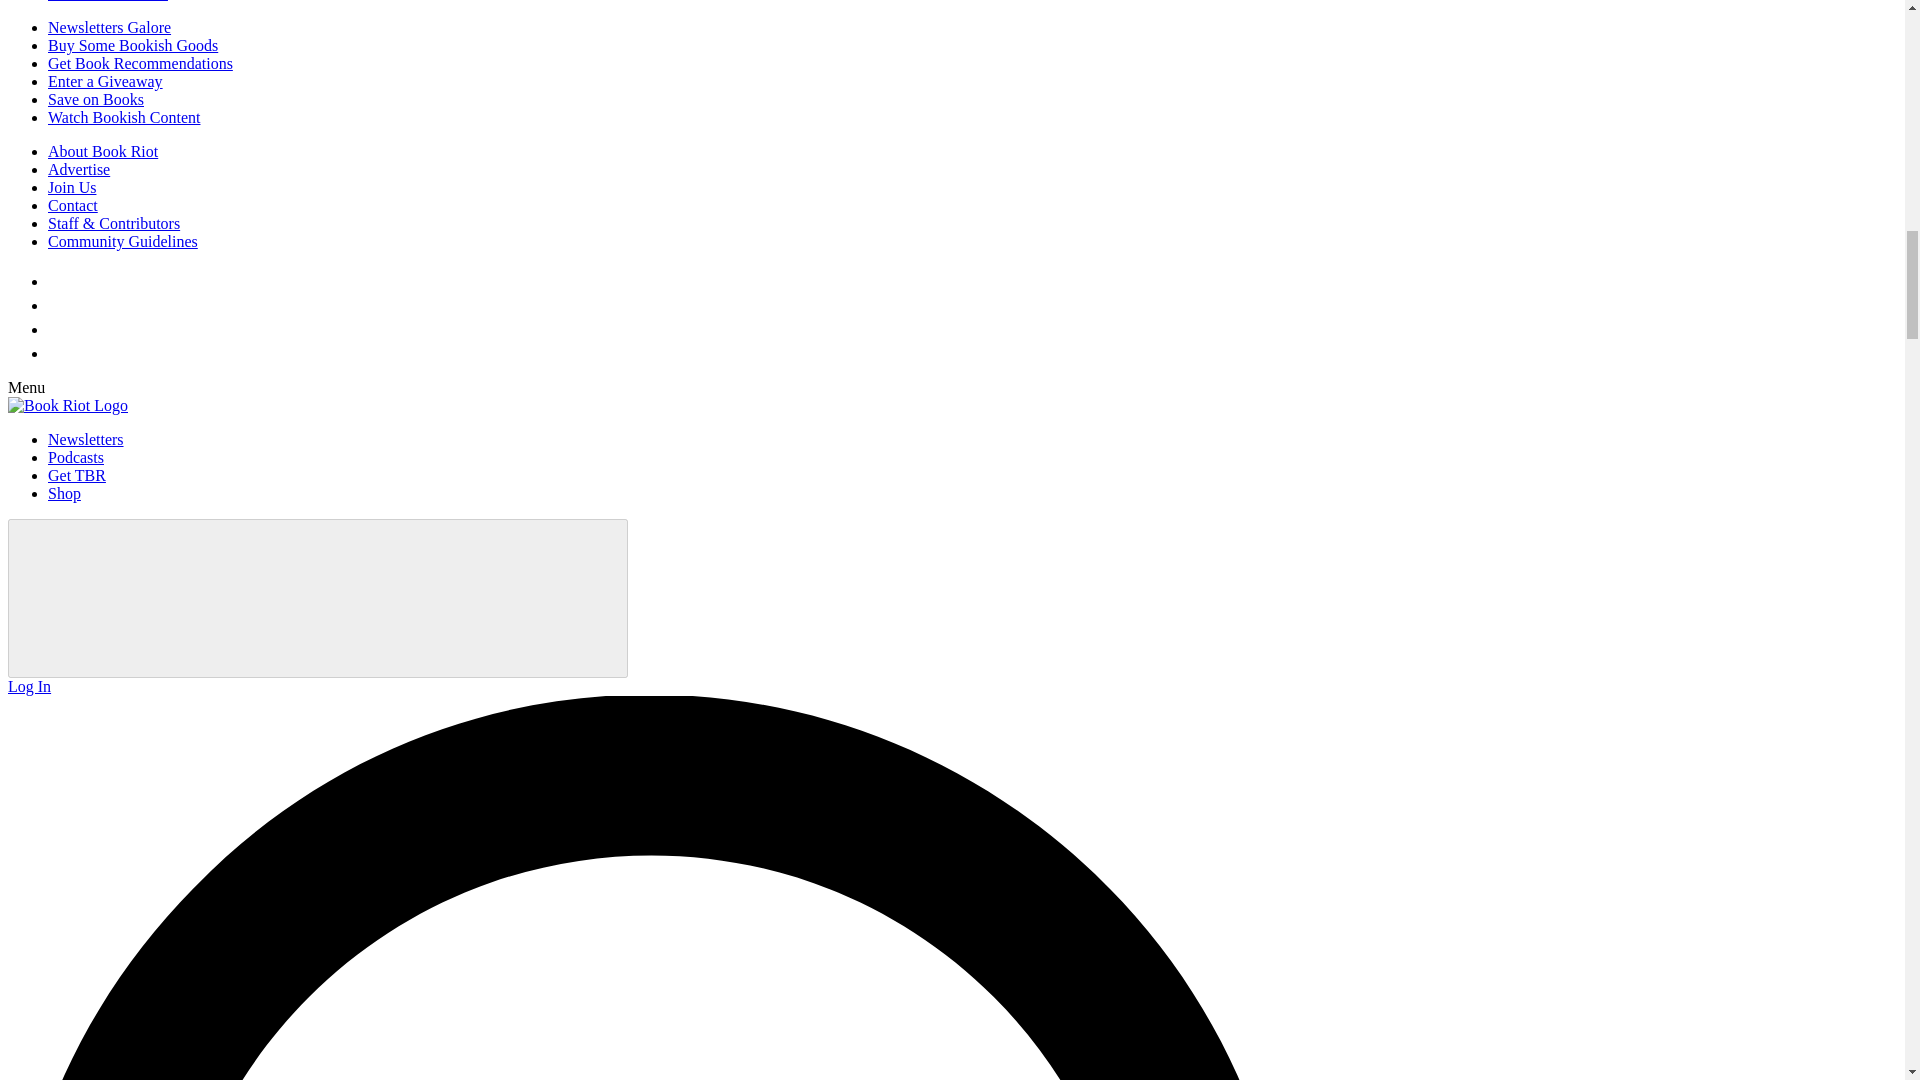  Describe the element at coordinates (64, 493) in the screenshot. I see `Shop` at that location.